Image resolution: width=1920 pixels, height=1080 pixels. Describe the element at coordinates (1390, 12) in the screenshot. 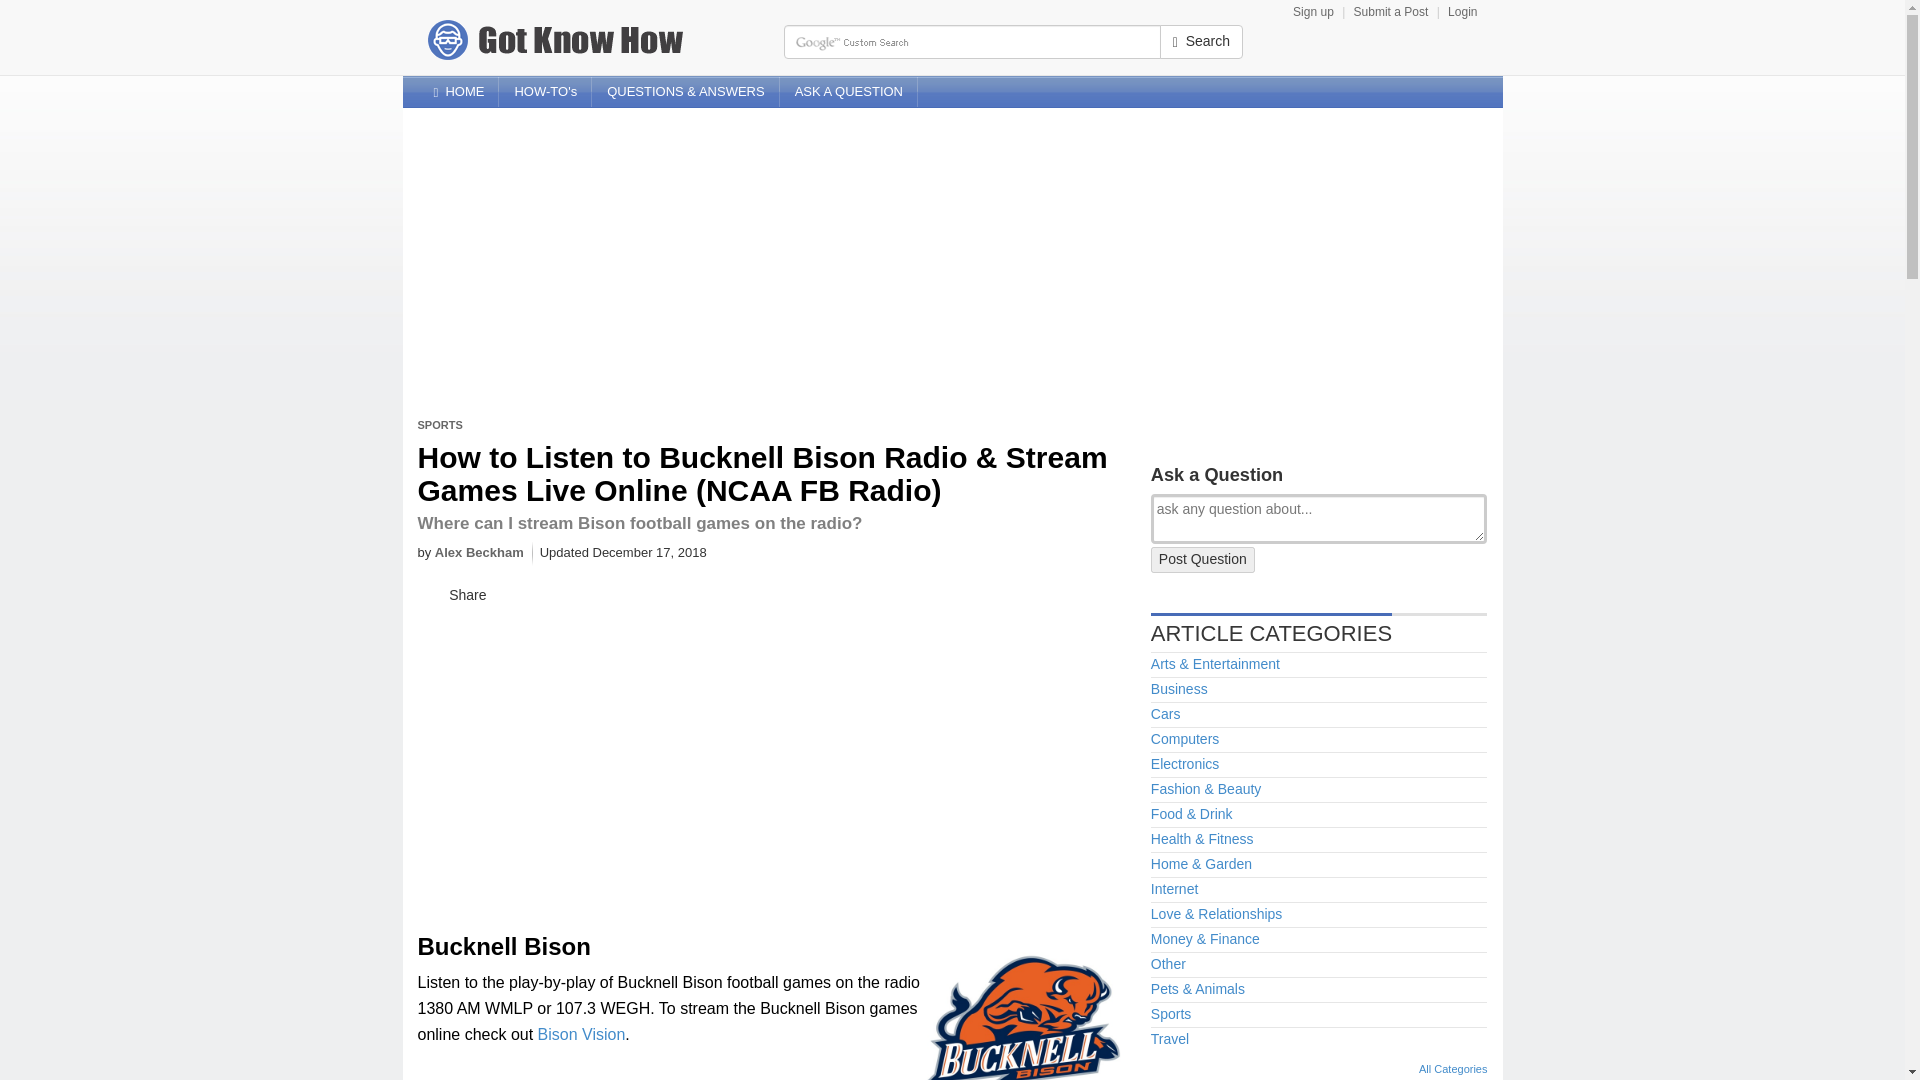

I see `Submit a Post` at that location.